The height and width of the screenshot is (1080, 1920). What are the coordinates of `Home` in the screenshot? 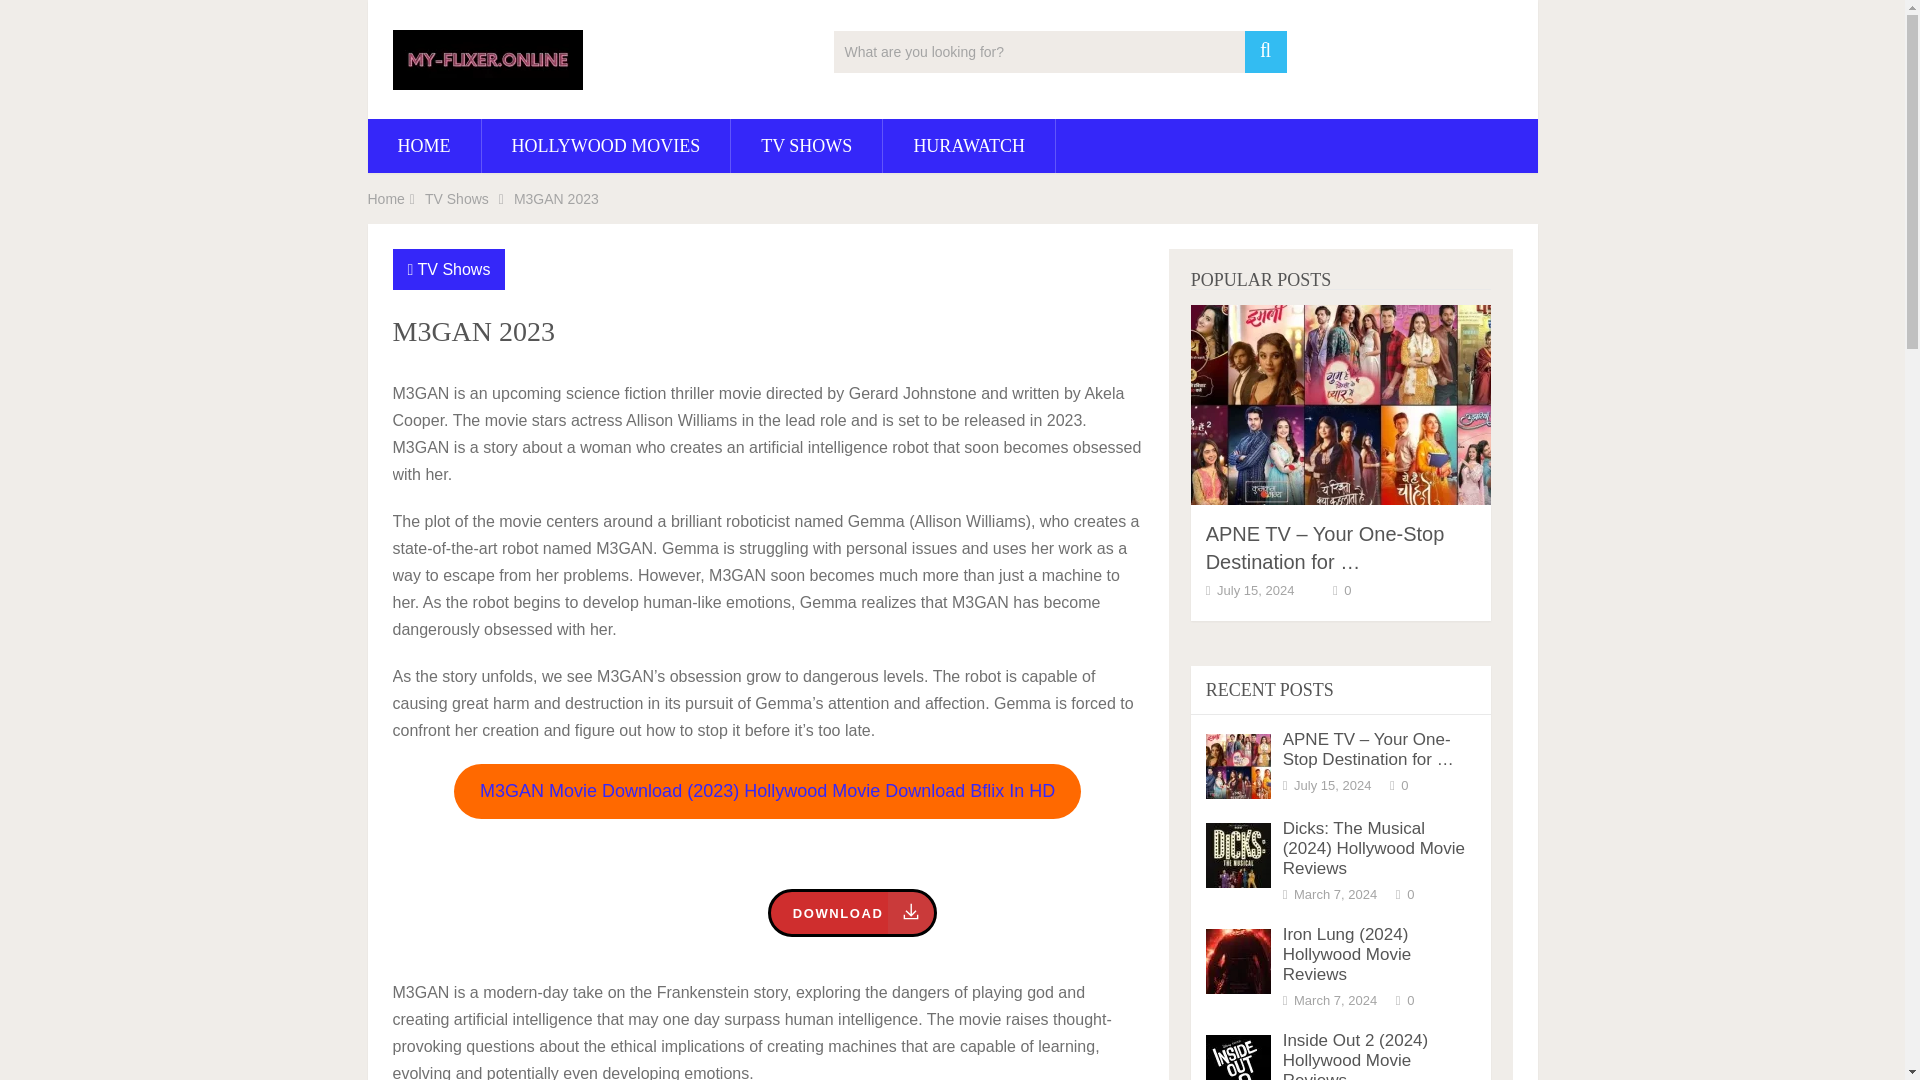 It's located at (386, 199).